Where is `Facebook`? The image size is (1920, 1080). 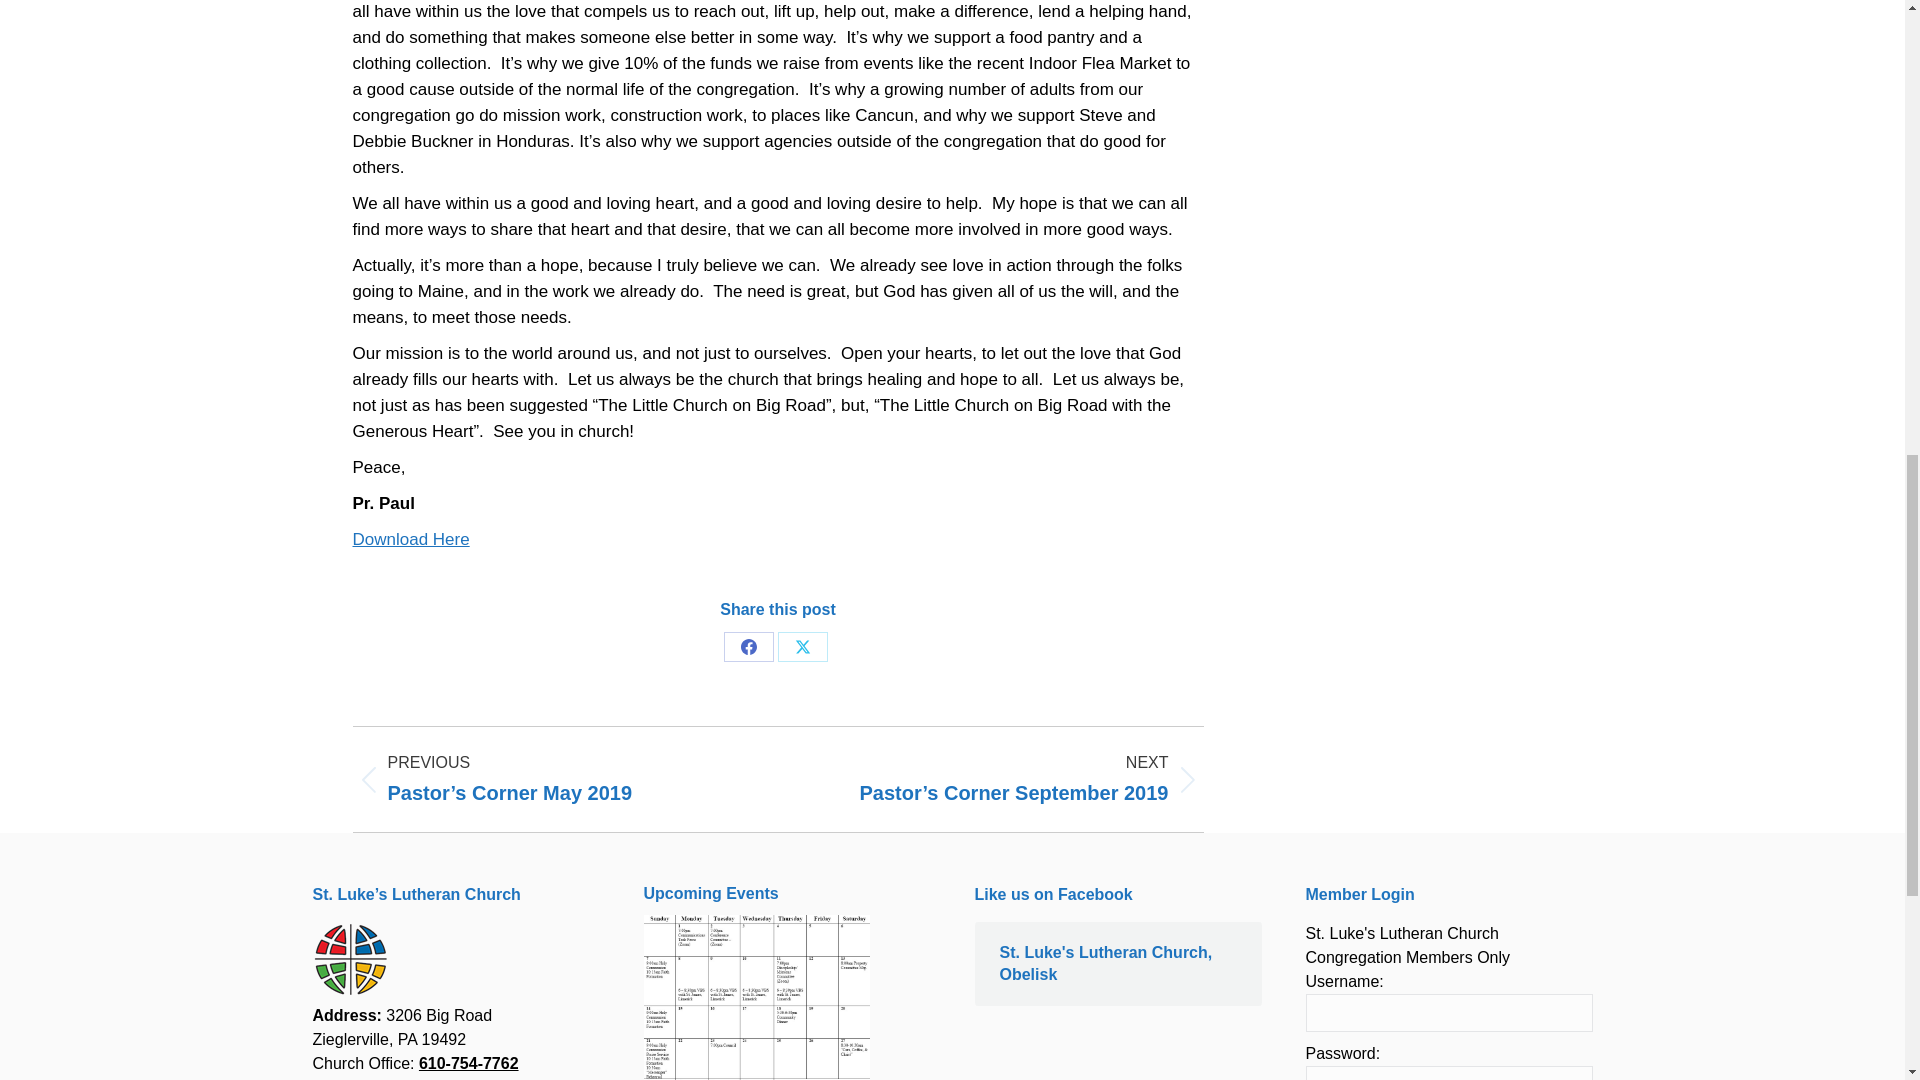
Facebook is located at coordinates (748, 646).